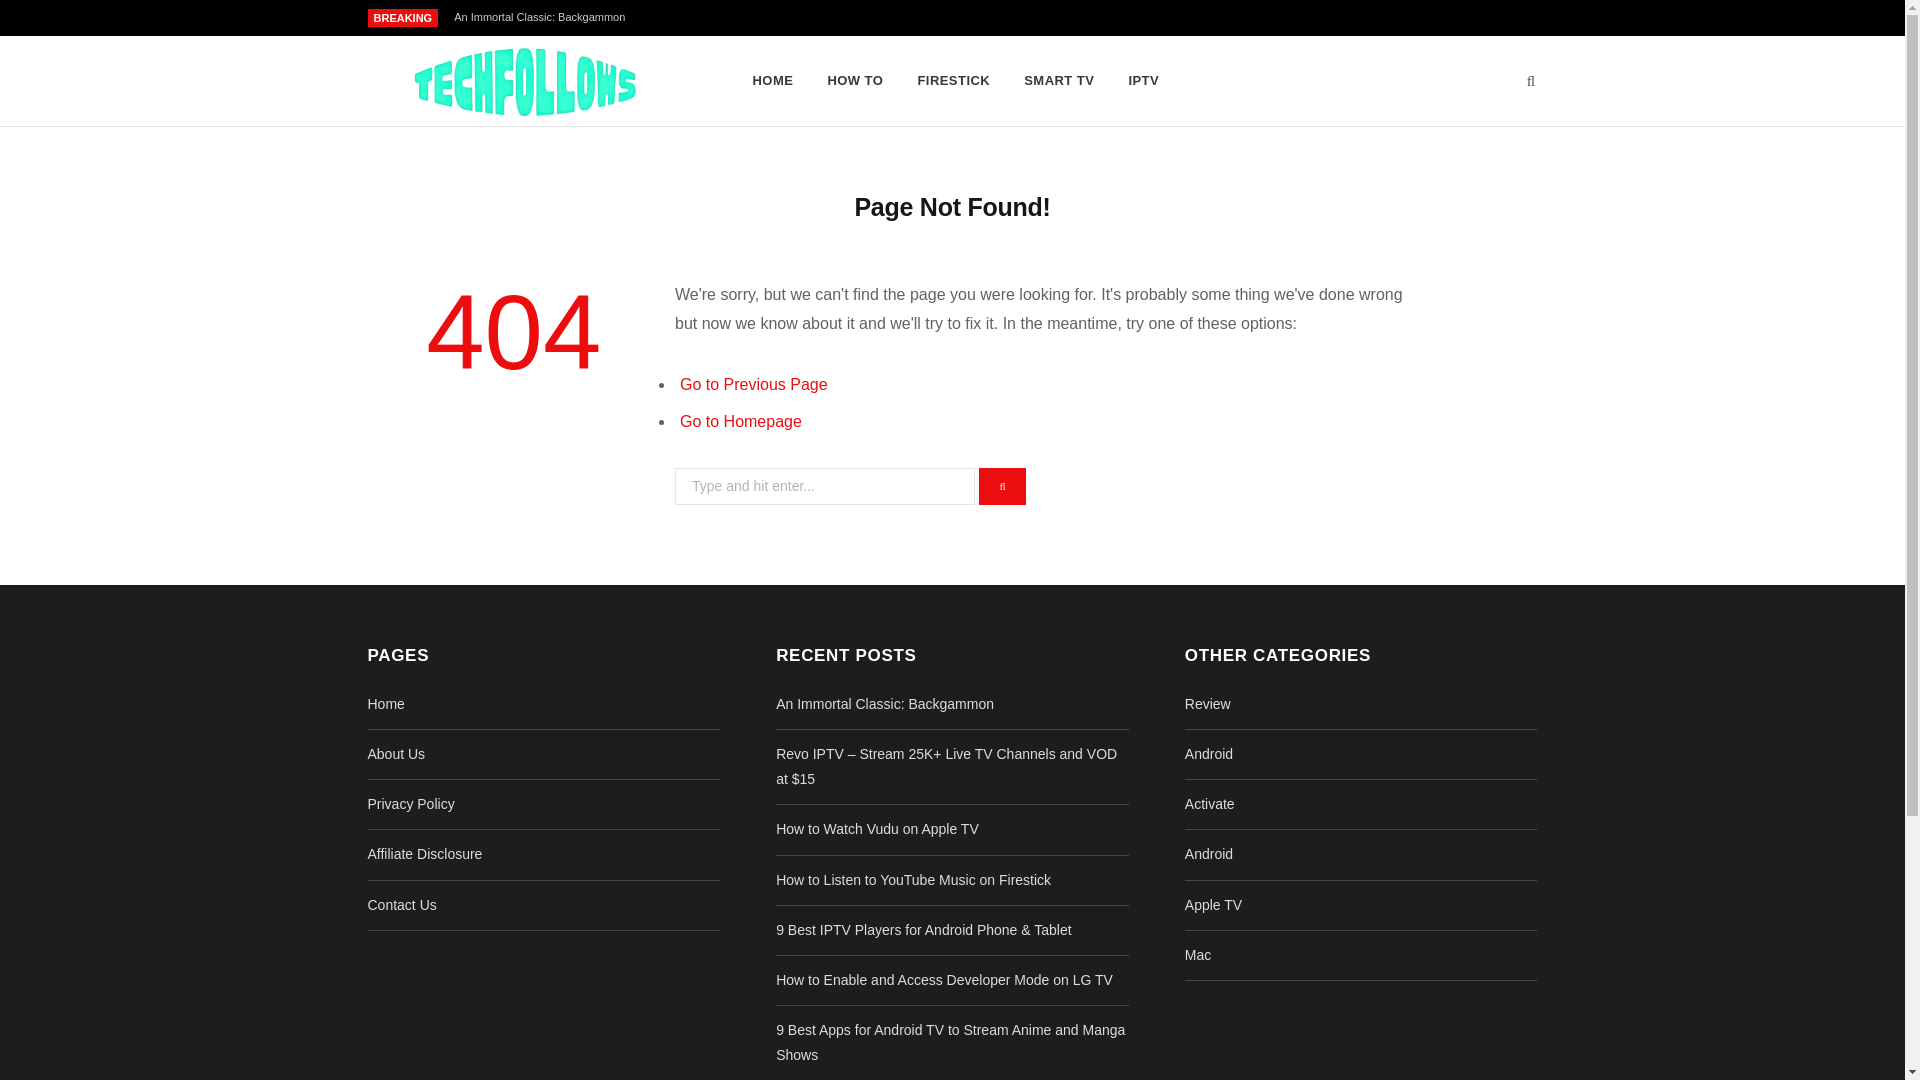  Describe the element at coordinates (412, 804) in the screenshot. I see `Privacy Policy` at that location.